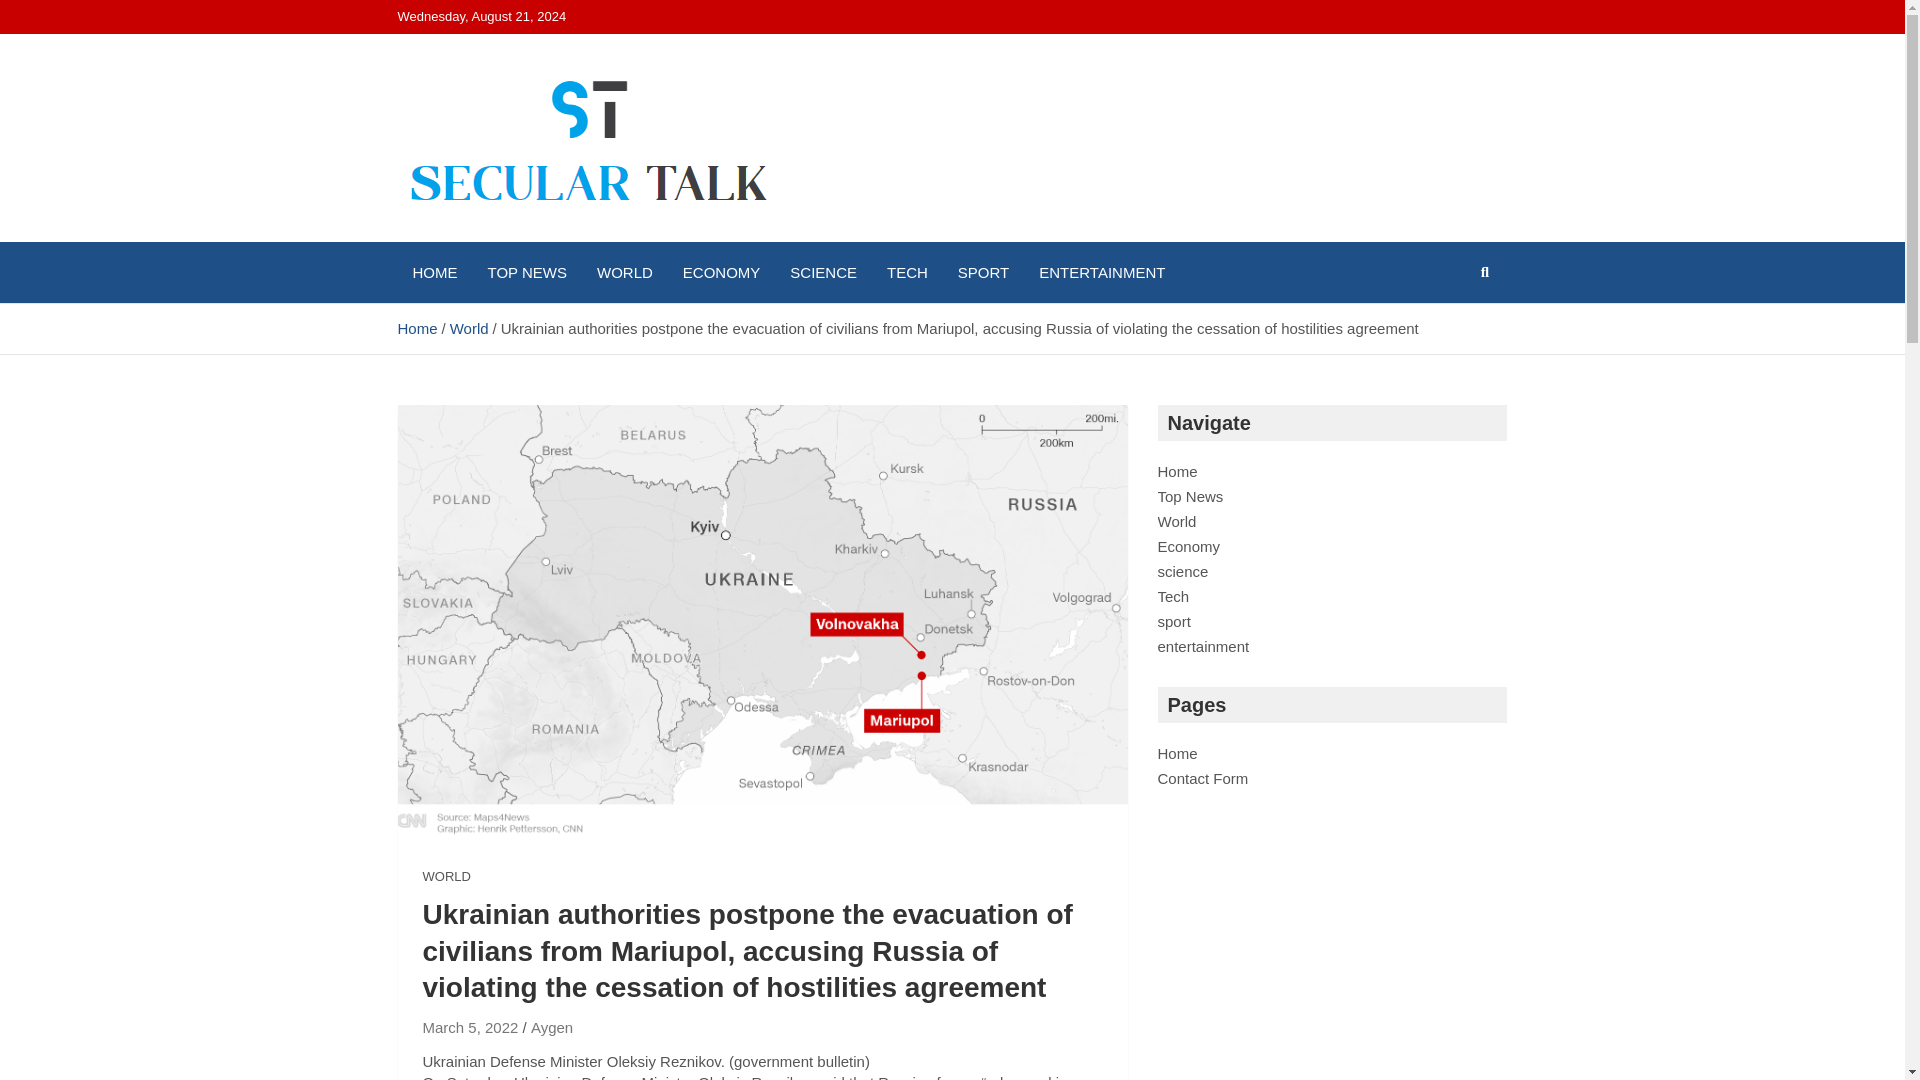 This screenshot has width=1920, height=1080. Describe the element at coordinates (722, 272) in the screenshot. I see `ECONOMY` at that location.